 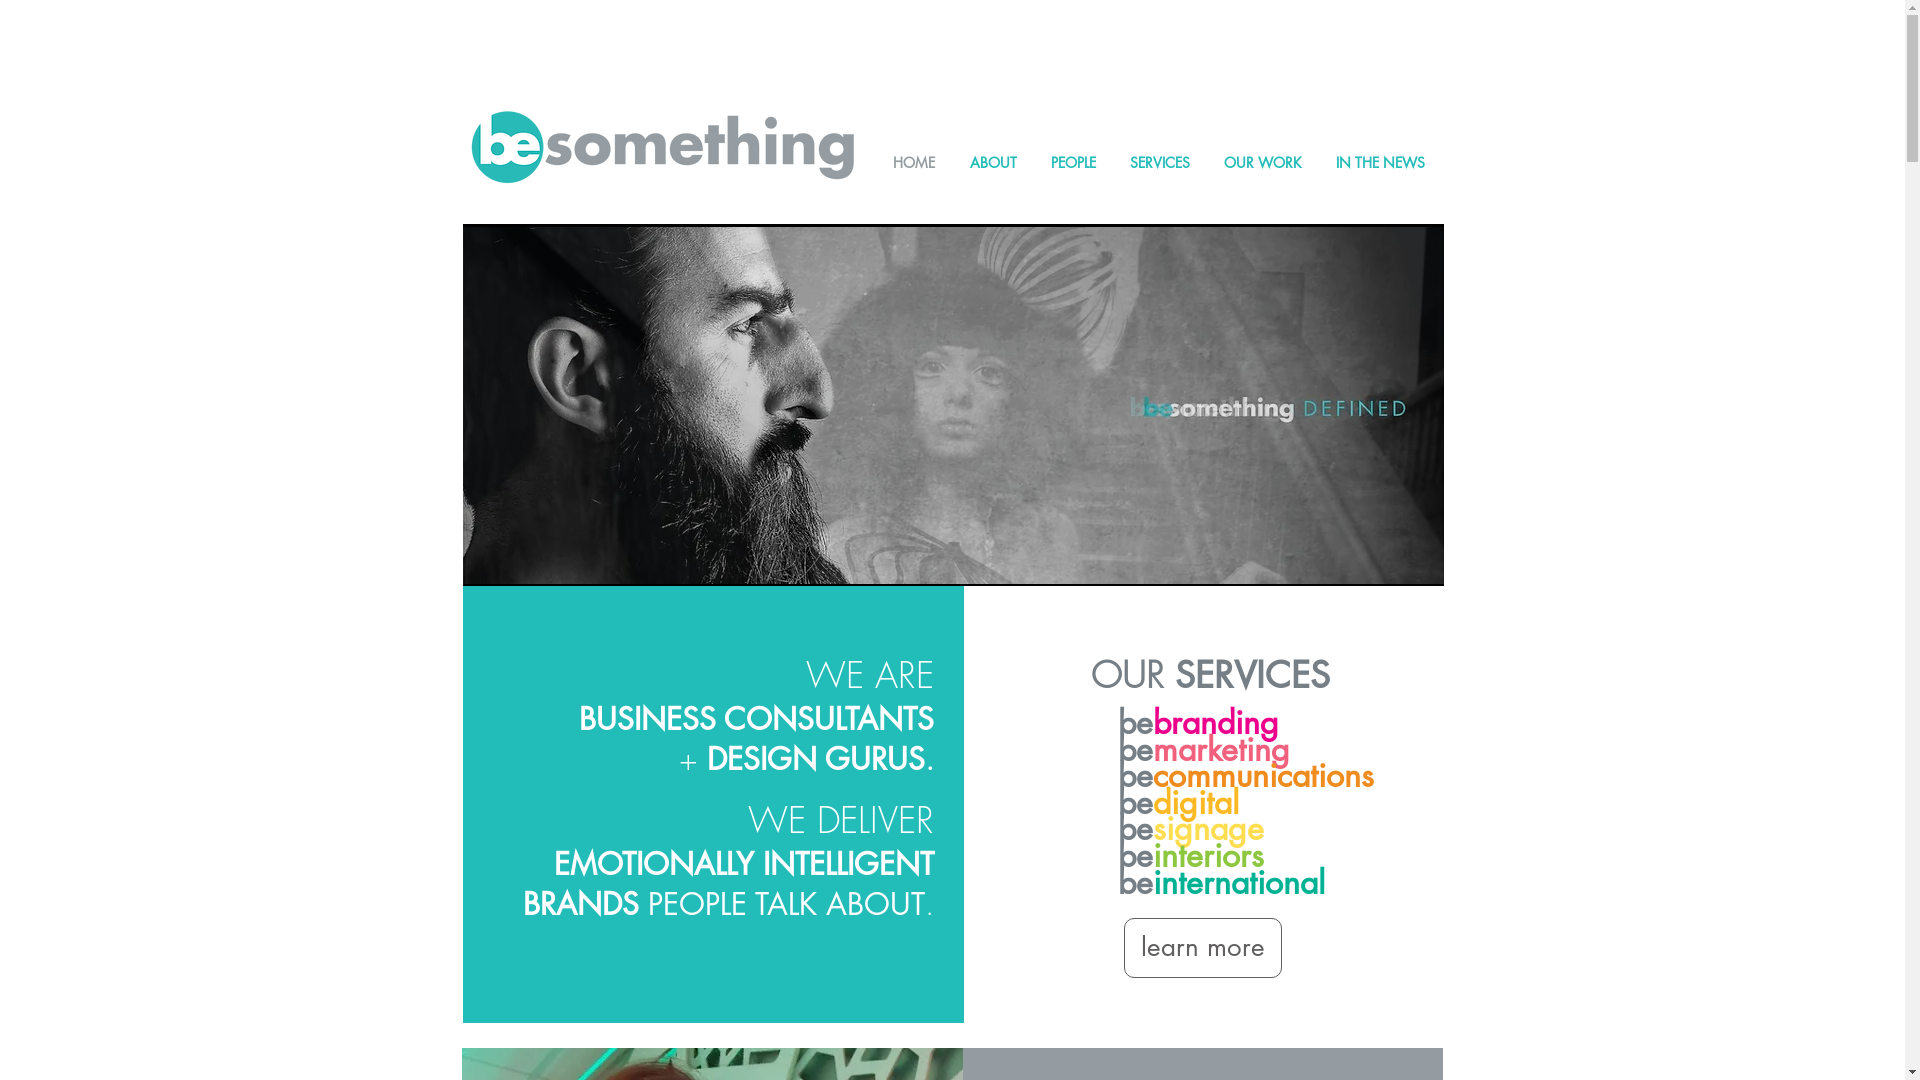 I want to click on HOME, so click(x=914, y=162).